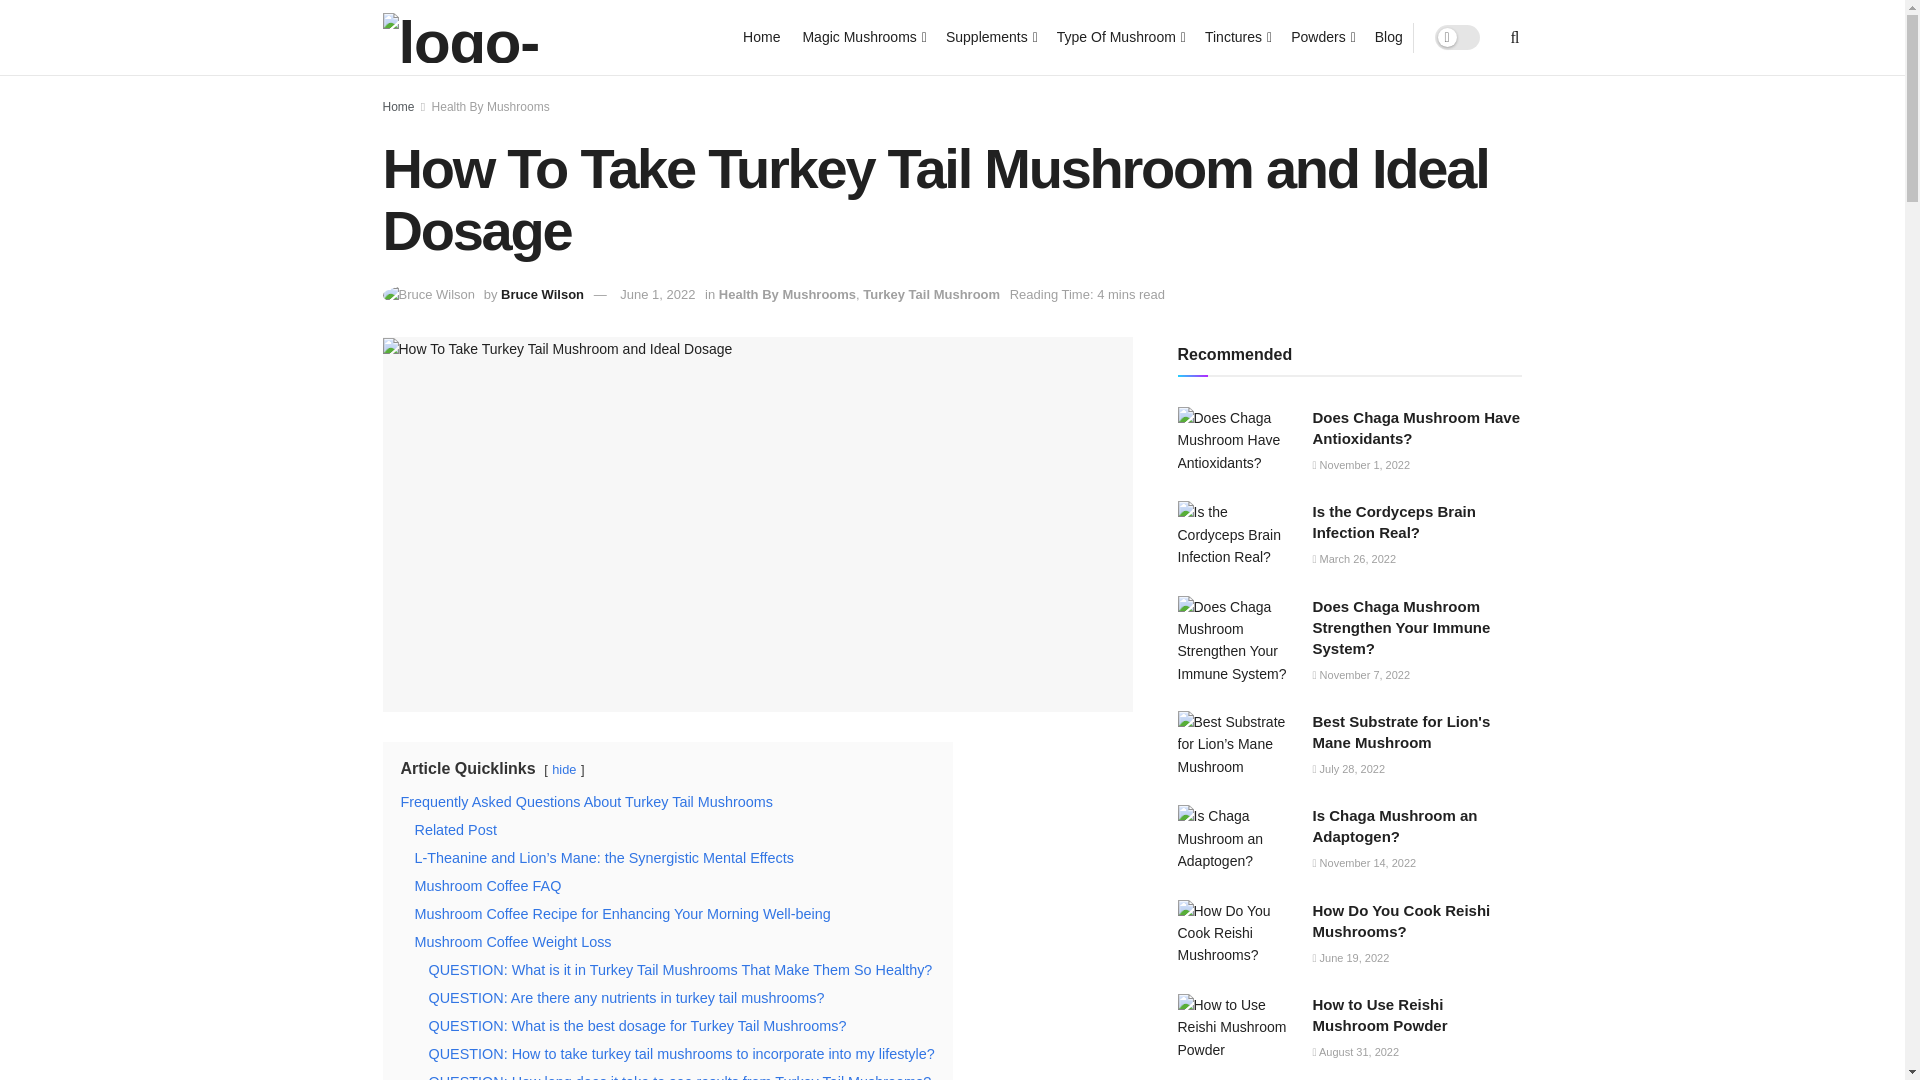 This screenshot has height=1080, width=1920. I want to click on Supplements, so click(990, 36).